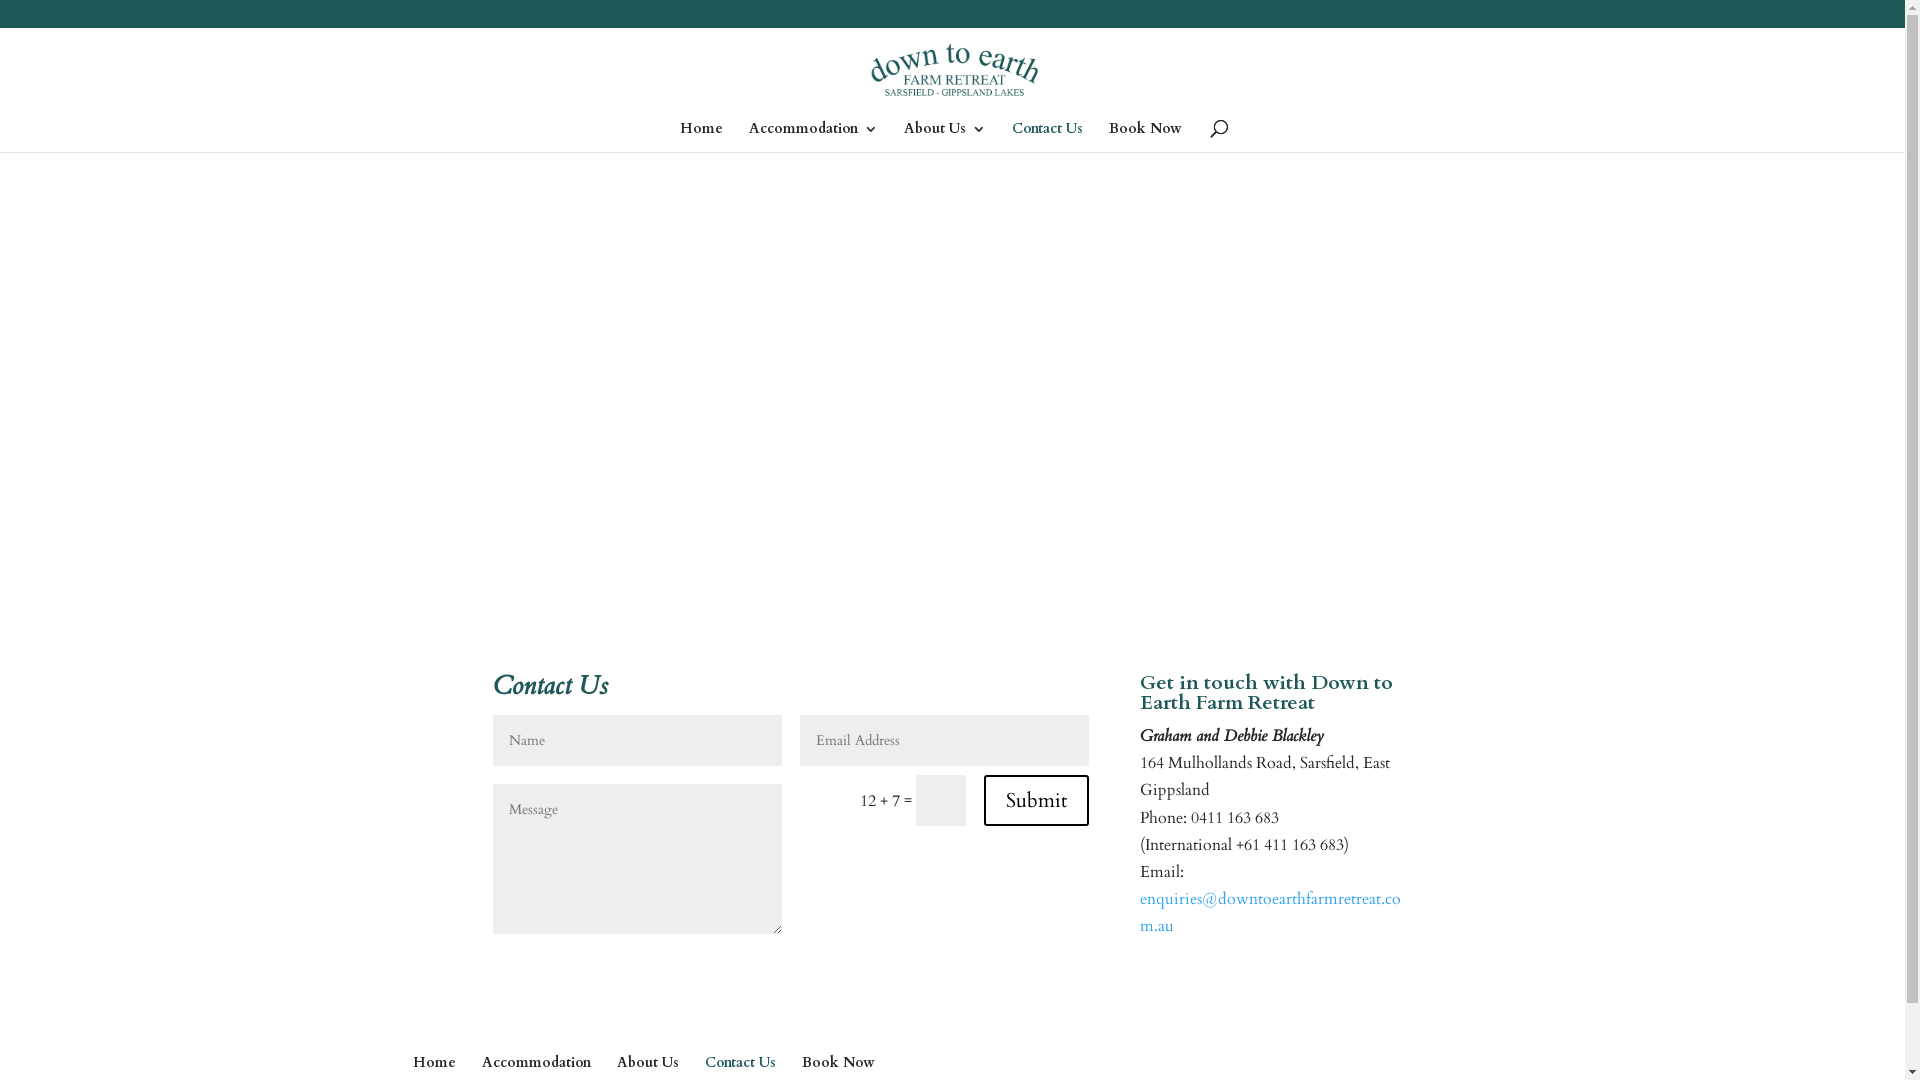  I want to click on Book Now, so click(1144, 137).